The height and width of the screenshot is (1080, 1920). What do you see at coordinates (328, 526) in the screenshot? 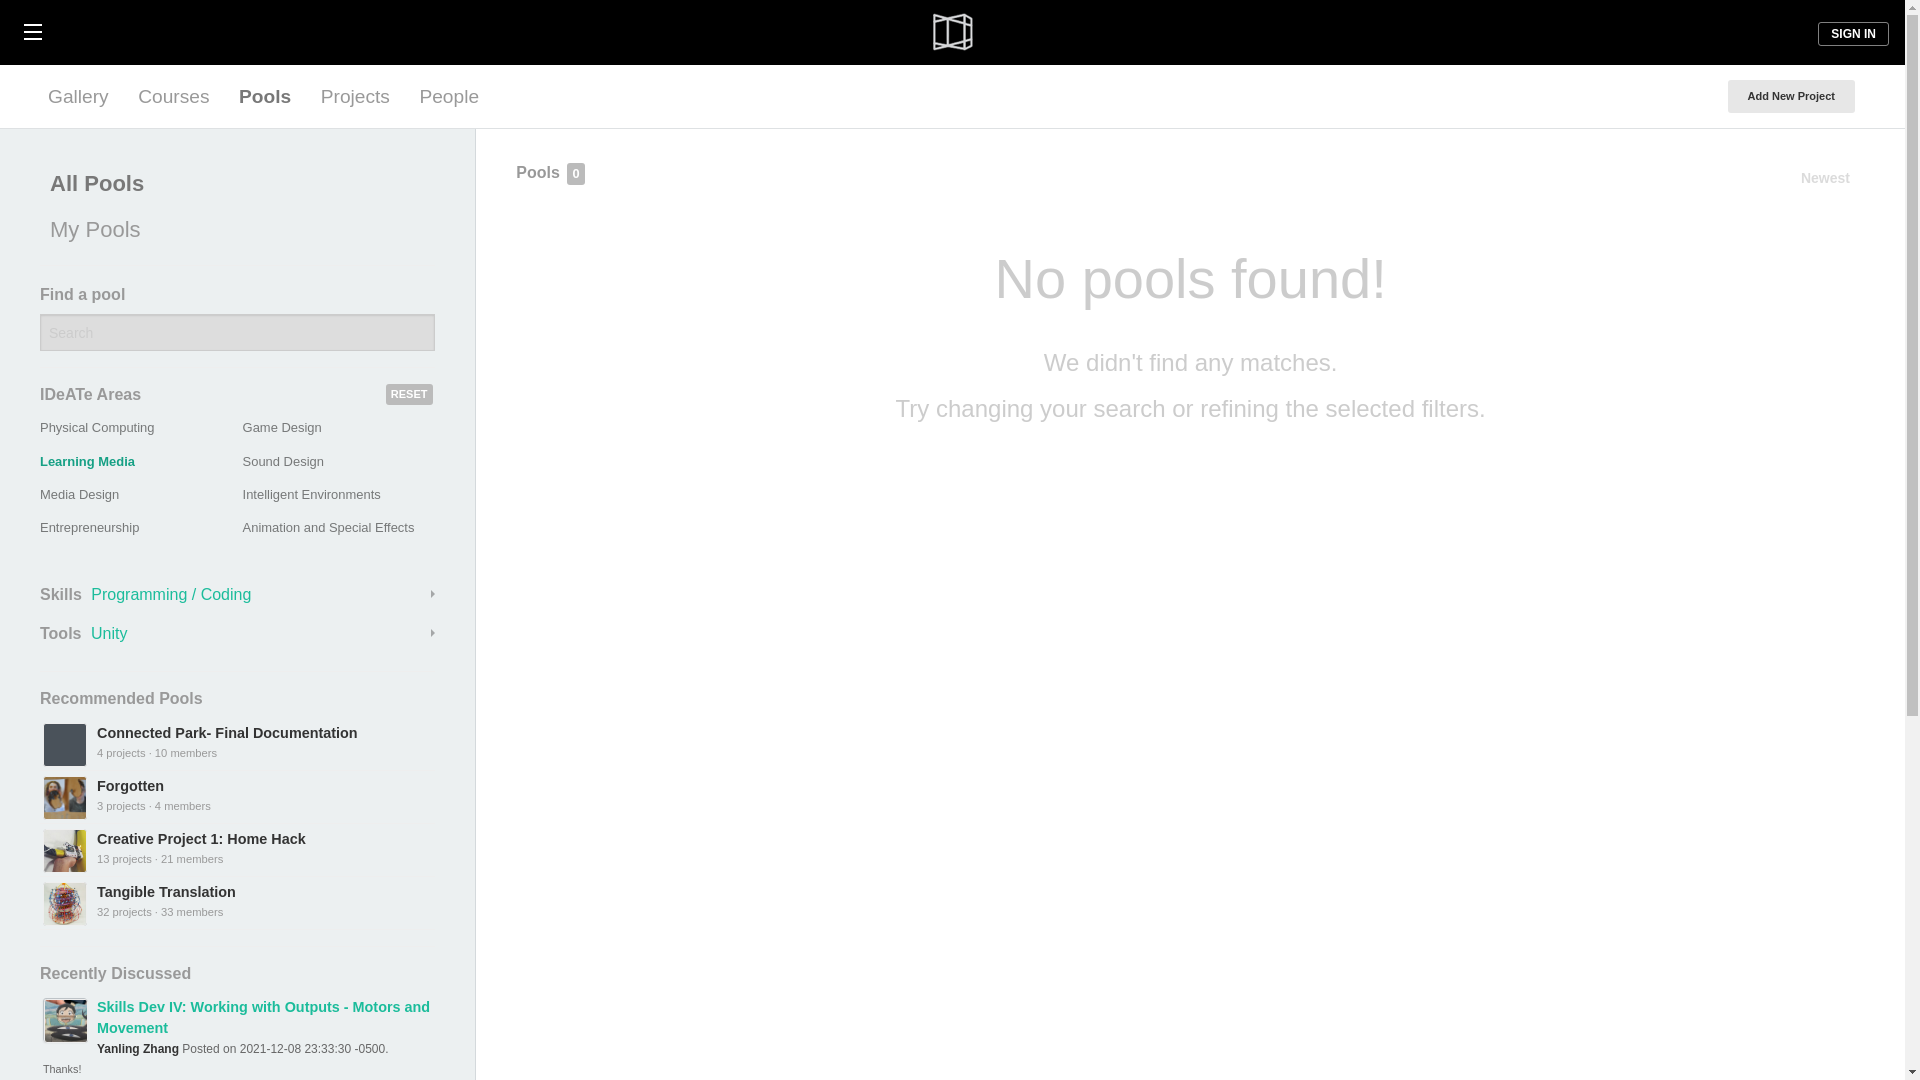
I see `Animation and Special Effects` at bounding box center [328, 526].